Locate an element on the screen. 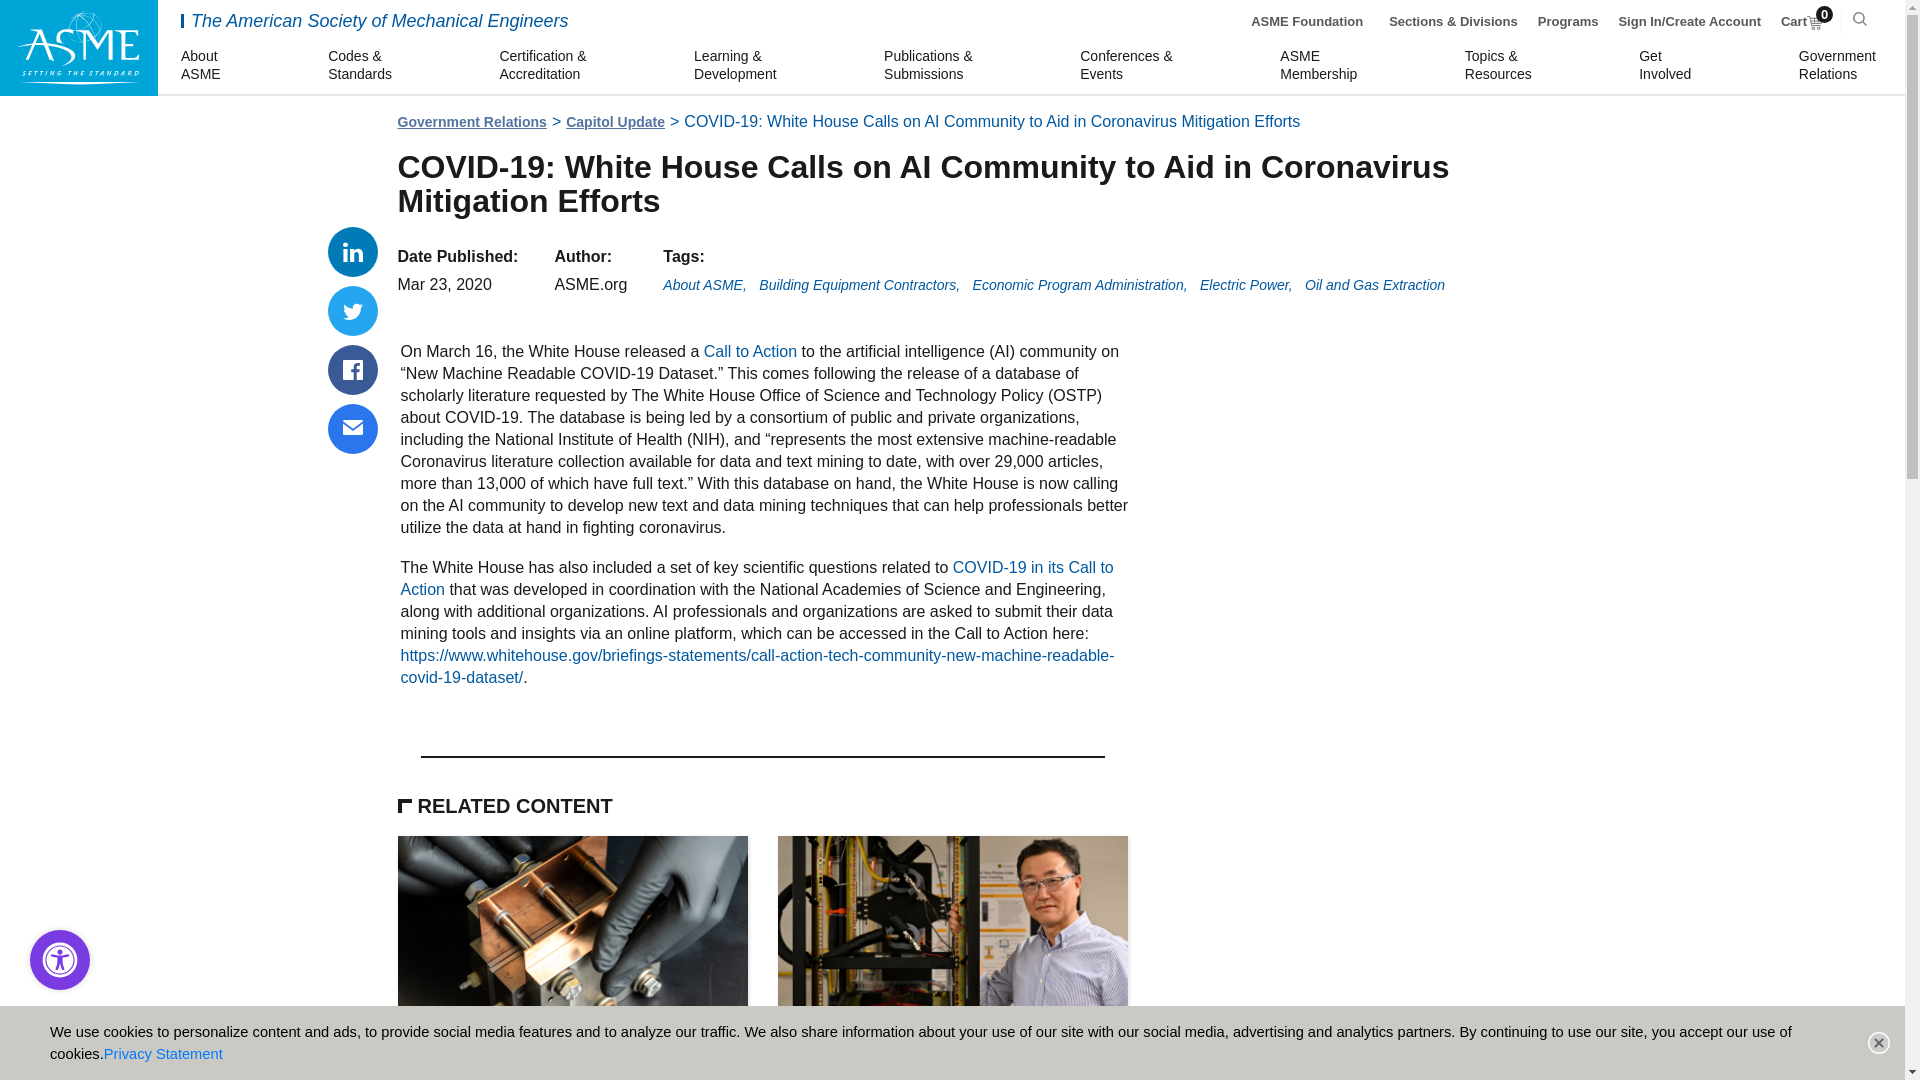  Share on Twitter is located at coordinates (750, 350).